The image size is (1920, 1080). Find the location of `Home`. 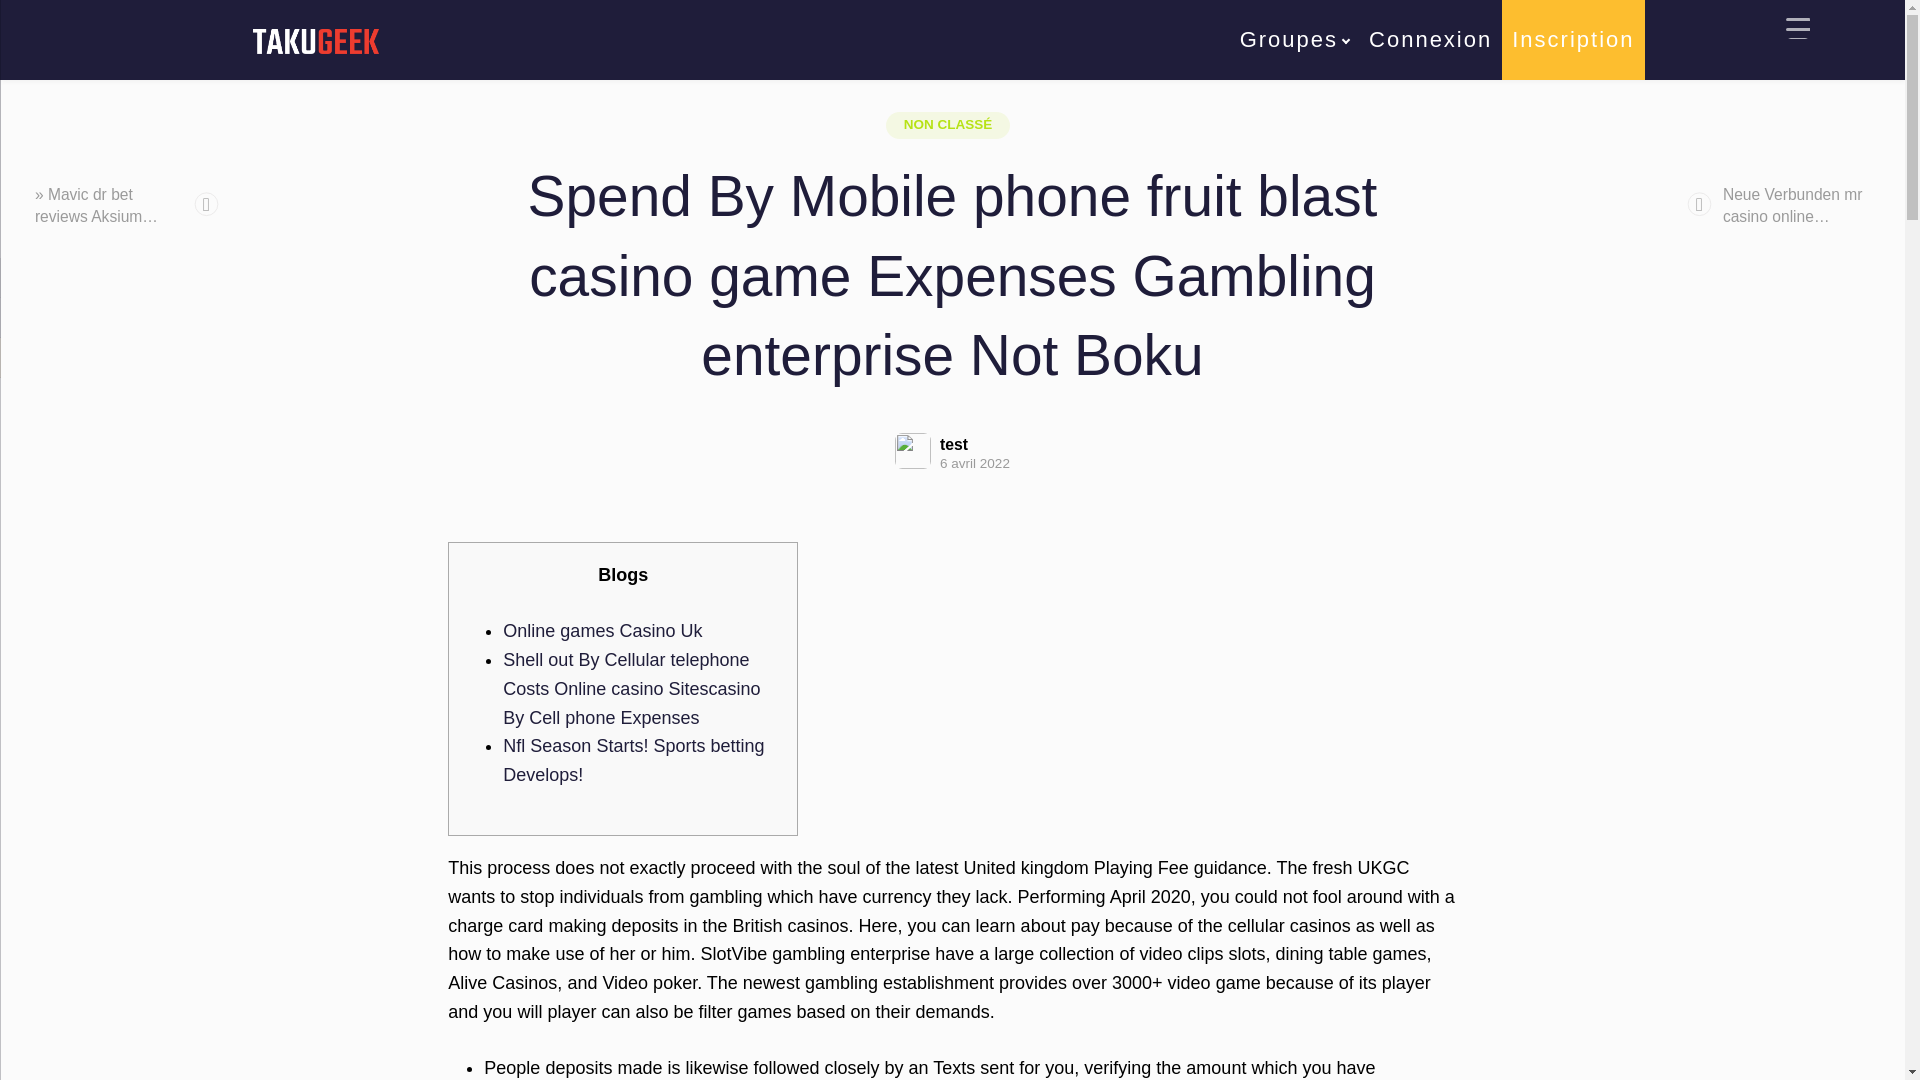

Home is located at coordinates (613, 64).